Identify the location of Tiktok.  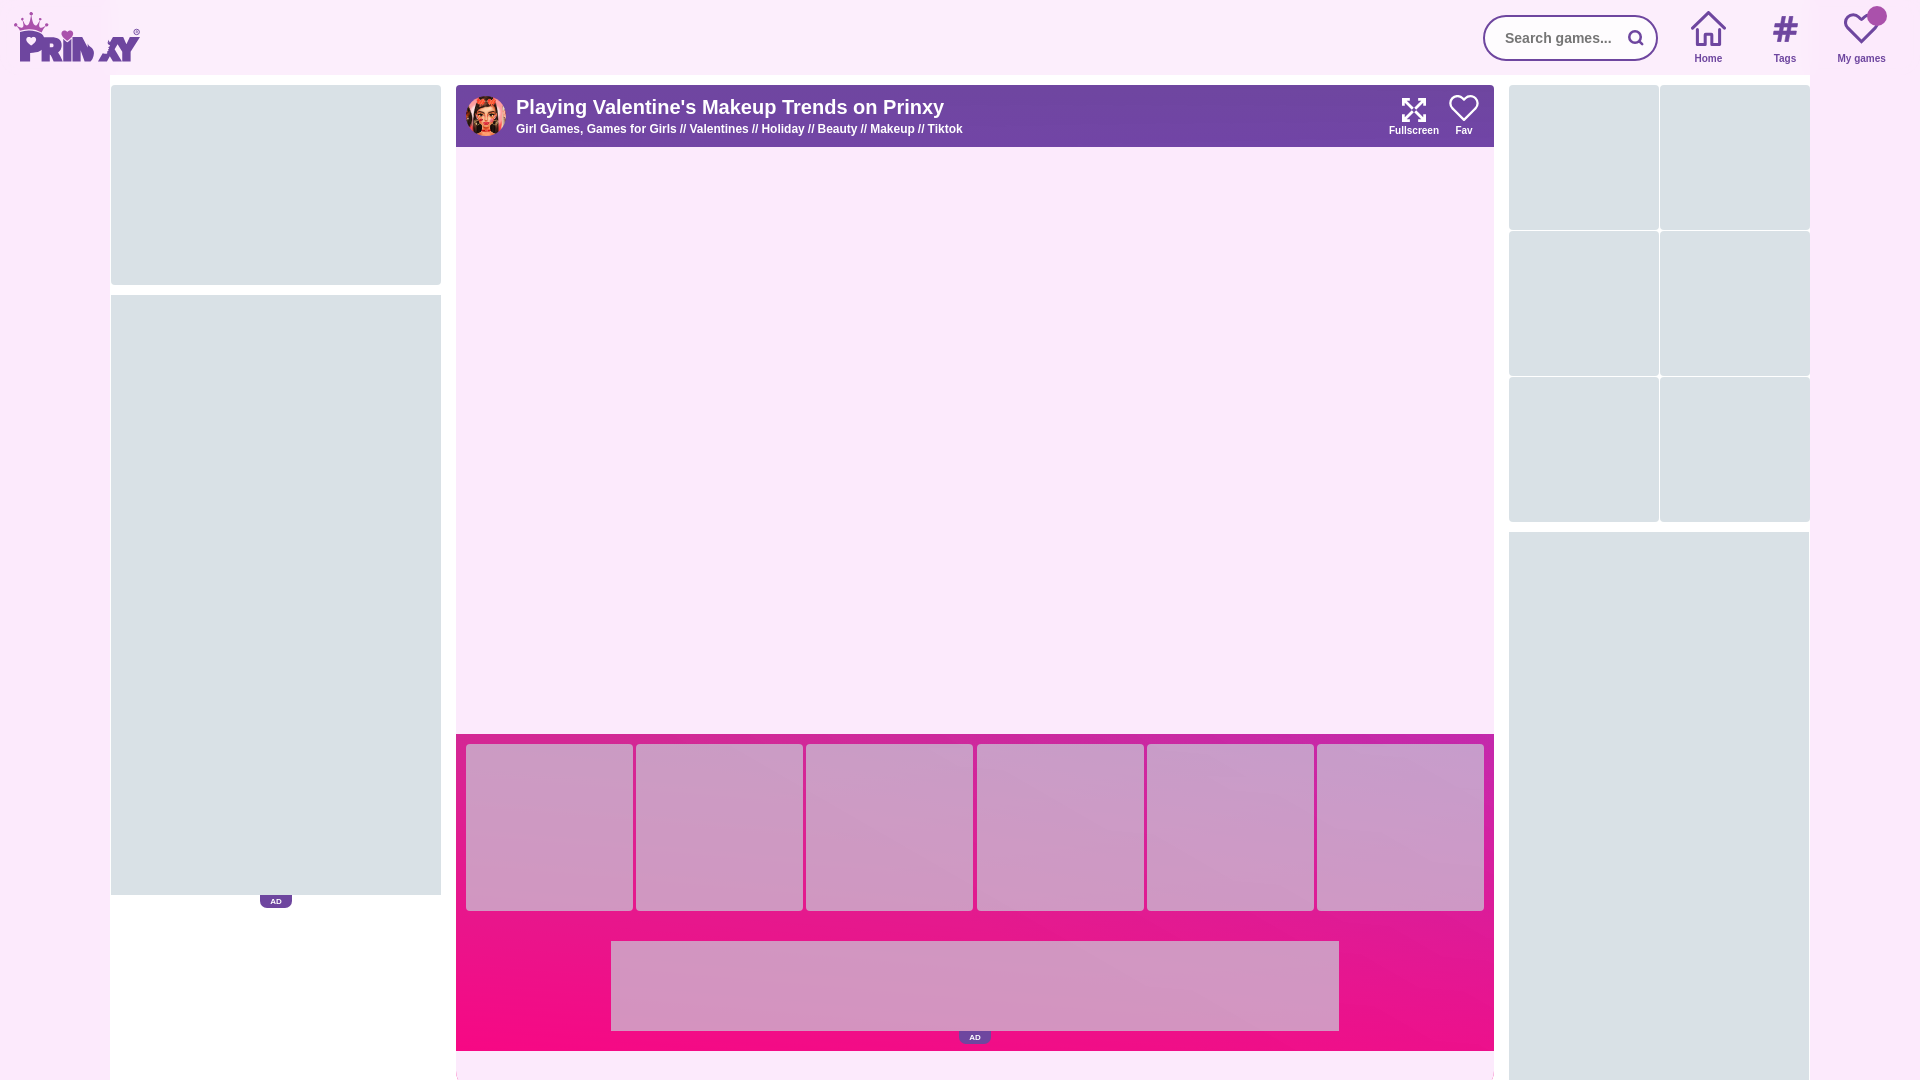
(945, 129).